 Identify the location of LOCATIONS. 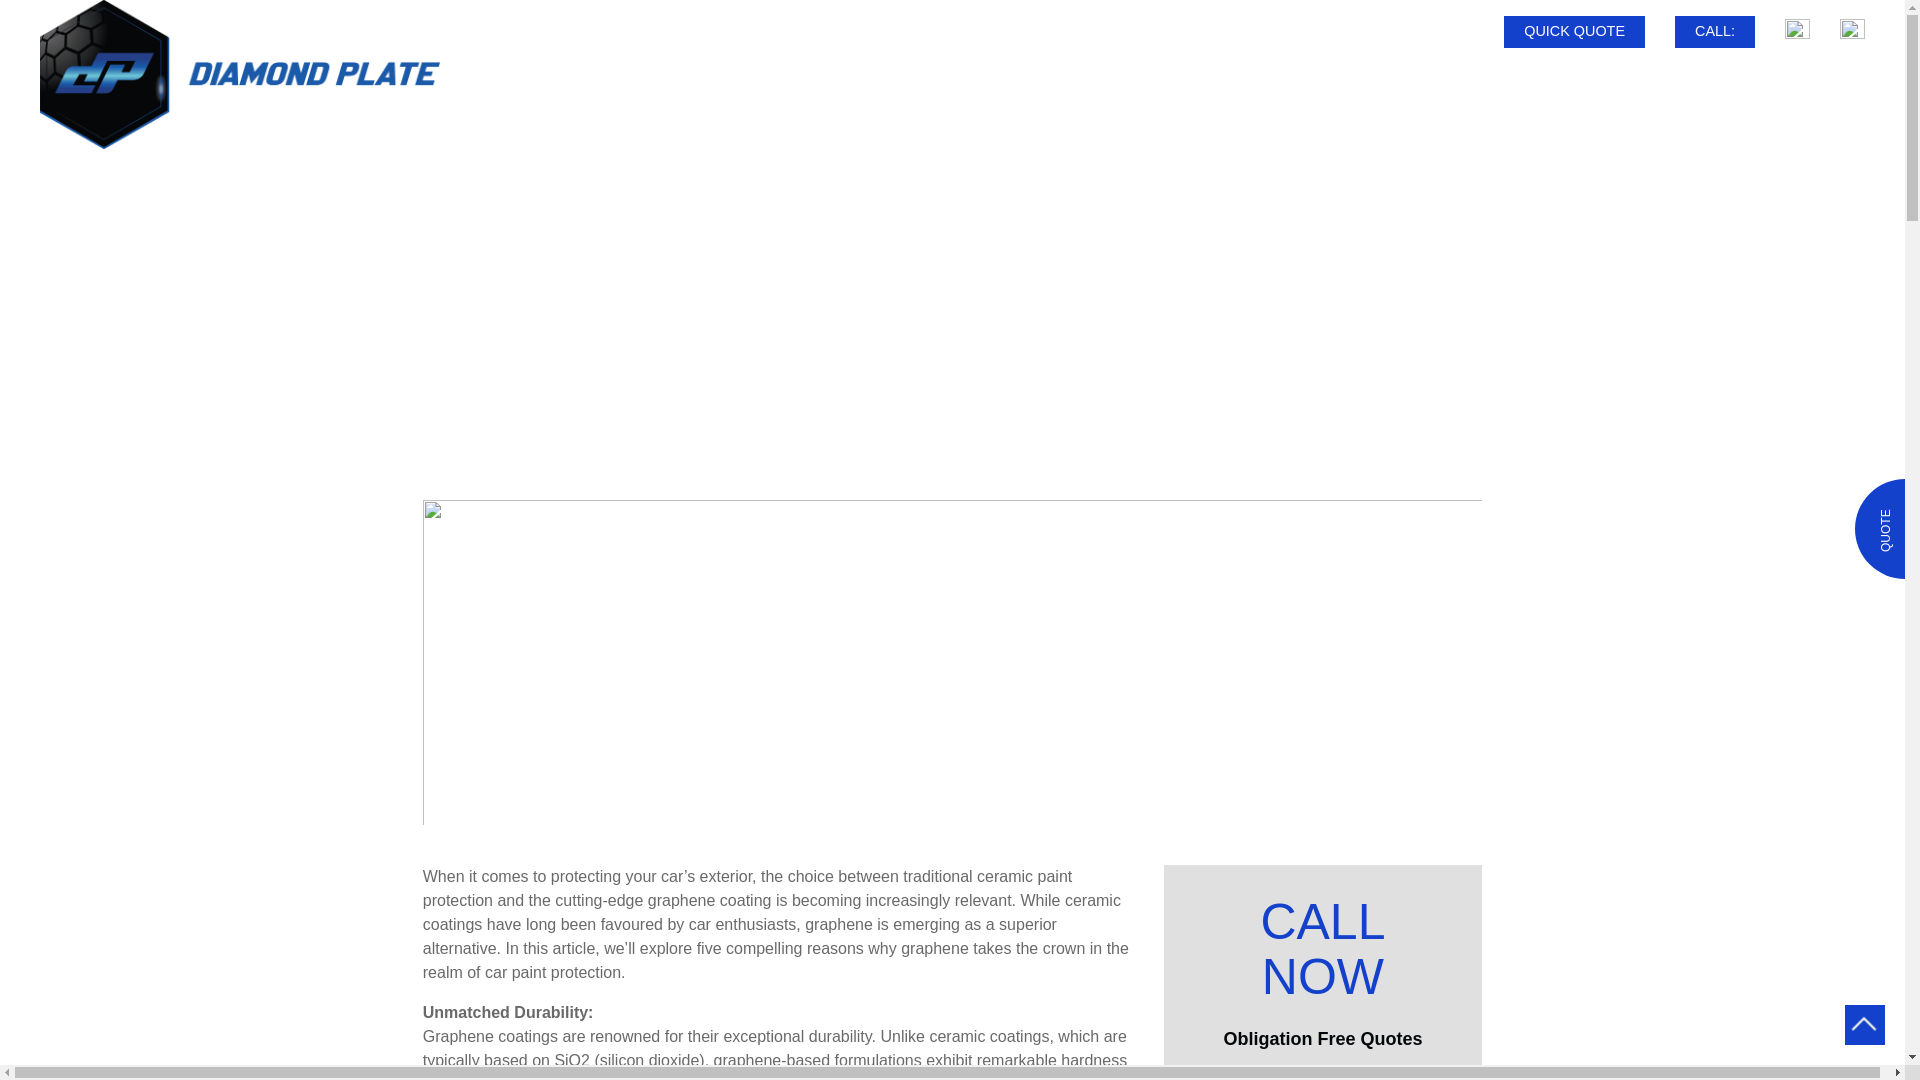
(1766, 80).